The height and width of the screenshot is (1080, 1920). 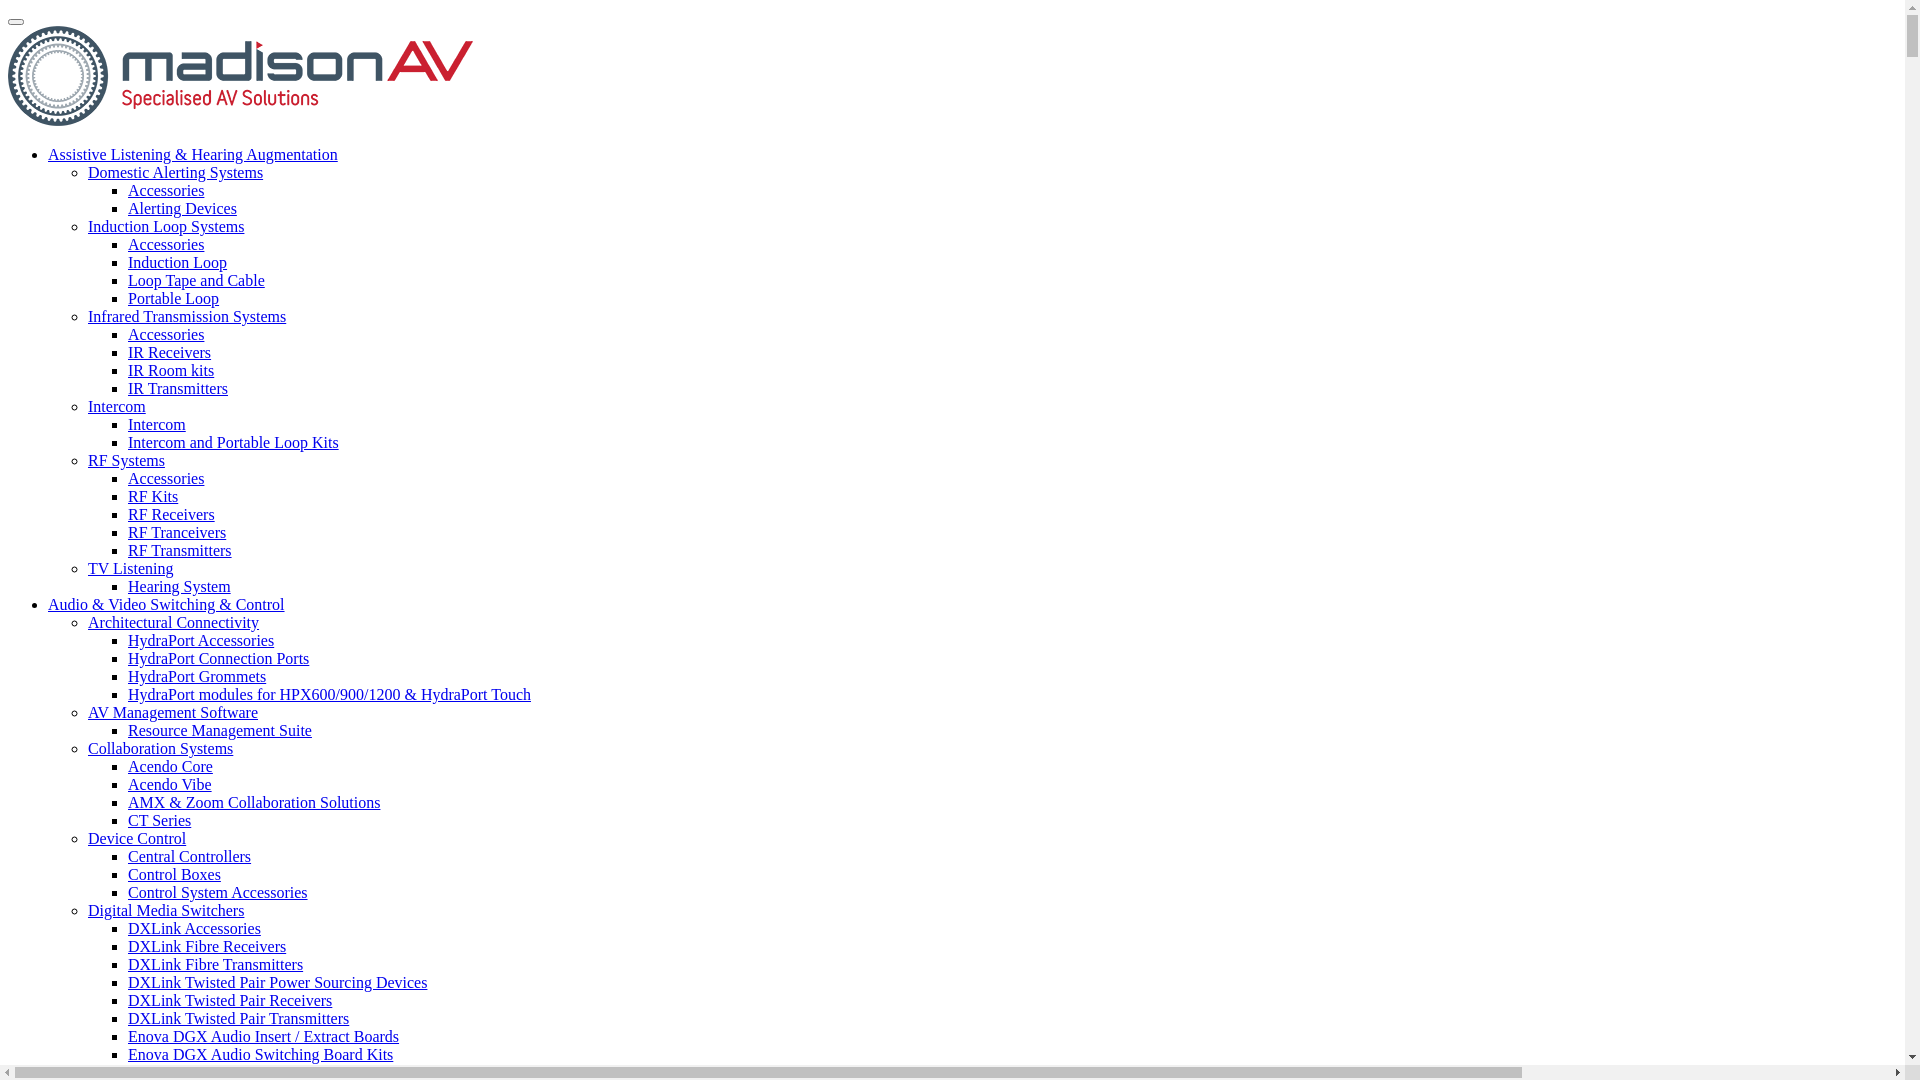 What do you see at coordinates (171, 370) in the screenshot?
I see `IR Room kits` at bounding box center [171, 370].